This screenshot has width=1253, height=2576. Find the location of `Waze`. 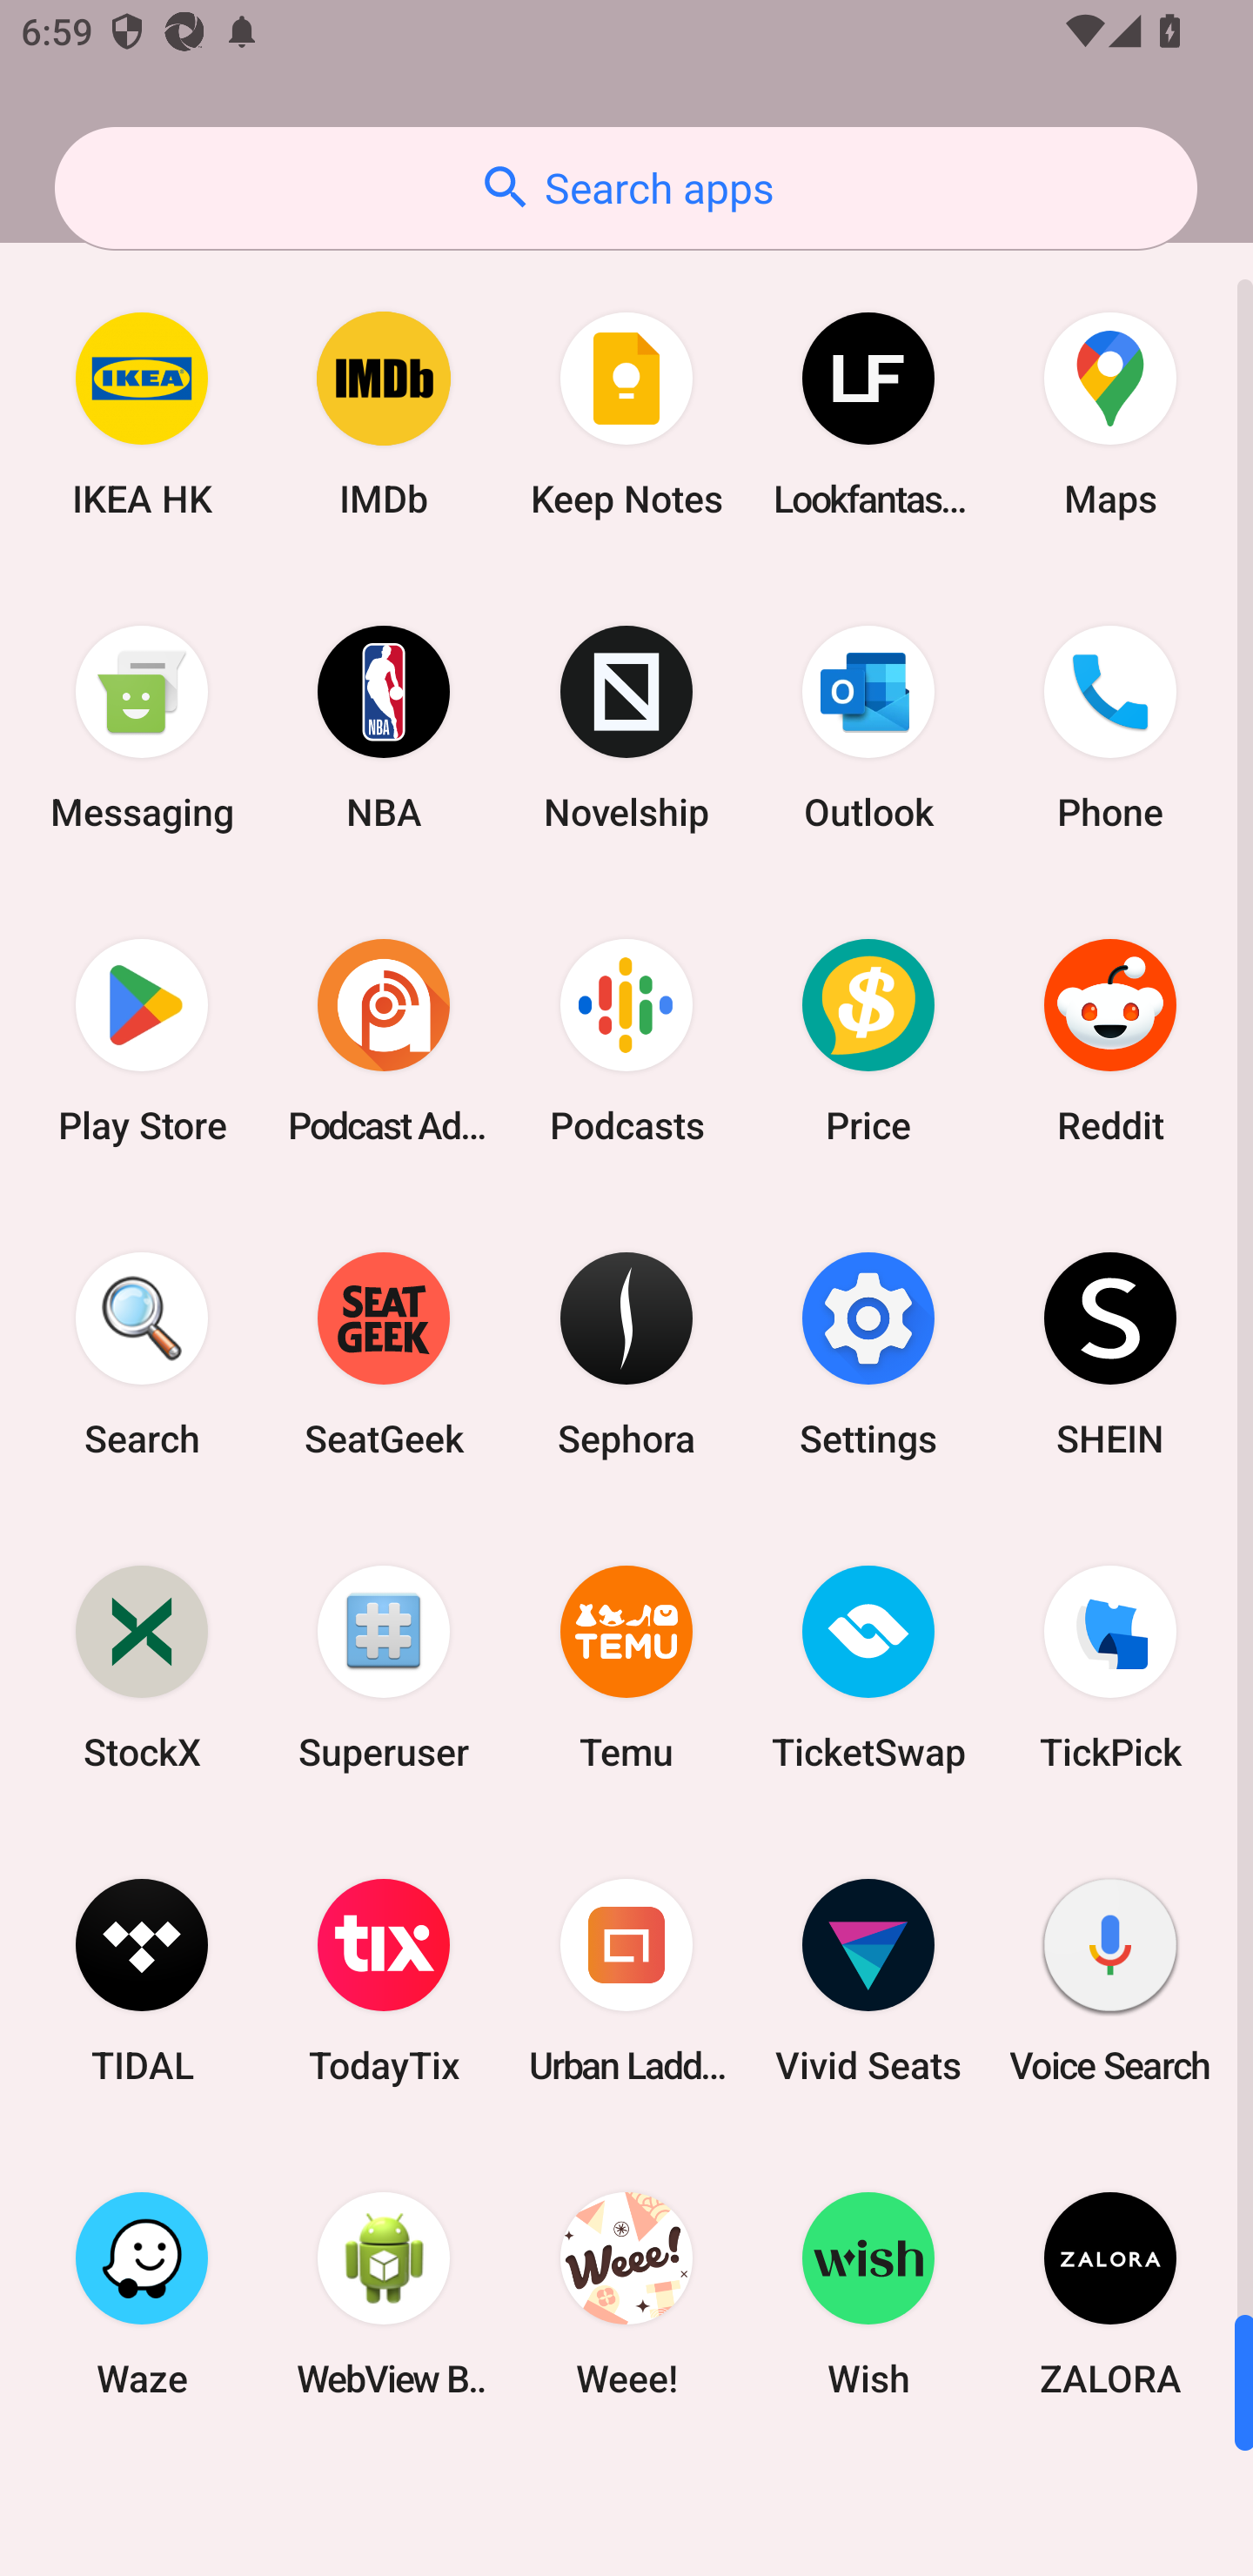

Waze is located at coordinates (142, 2293).